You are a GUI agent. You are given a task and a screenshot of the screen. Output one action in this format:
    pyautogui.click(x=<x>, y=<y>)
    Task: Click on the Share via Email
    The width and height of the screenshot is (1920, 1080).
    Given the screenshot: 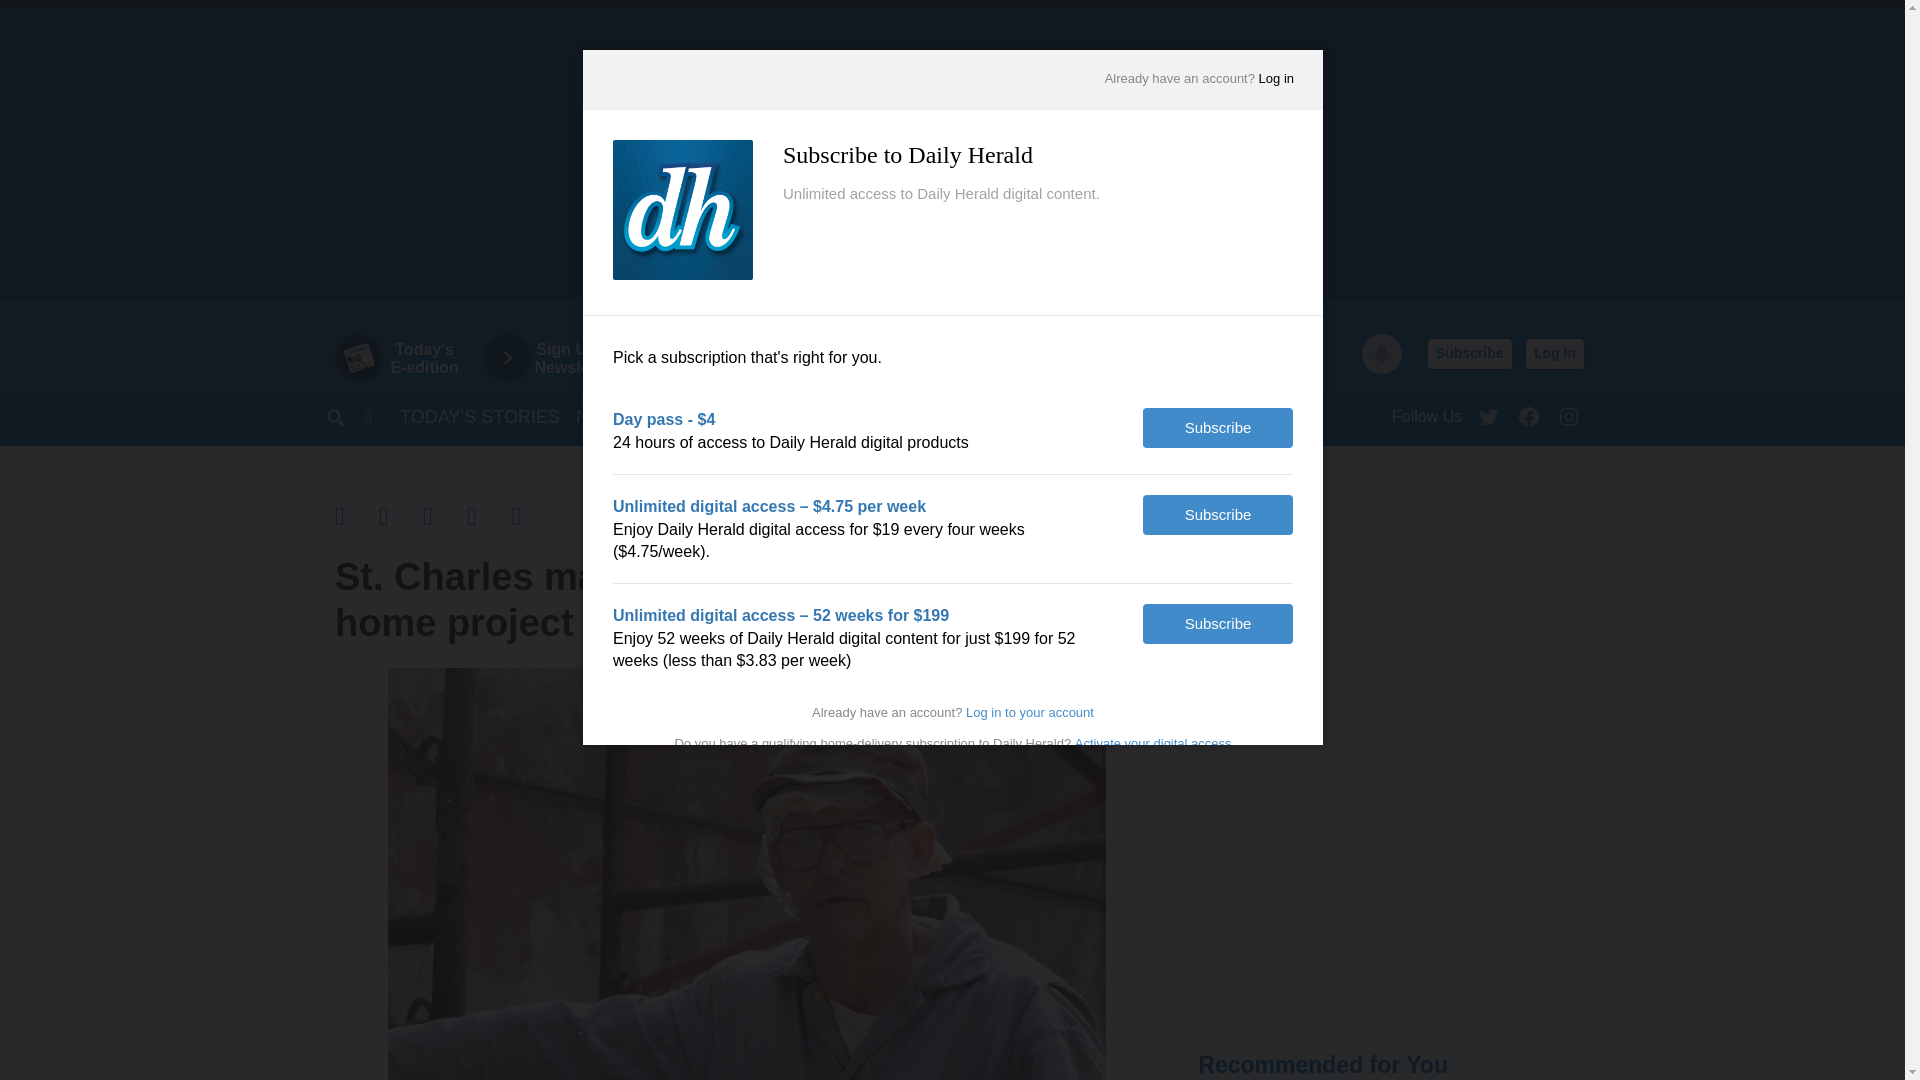 What is the action you would take?
    pyautogui.click(x=960, y=150)
    